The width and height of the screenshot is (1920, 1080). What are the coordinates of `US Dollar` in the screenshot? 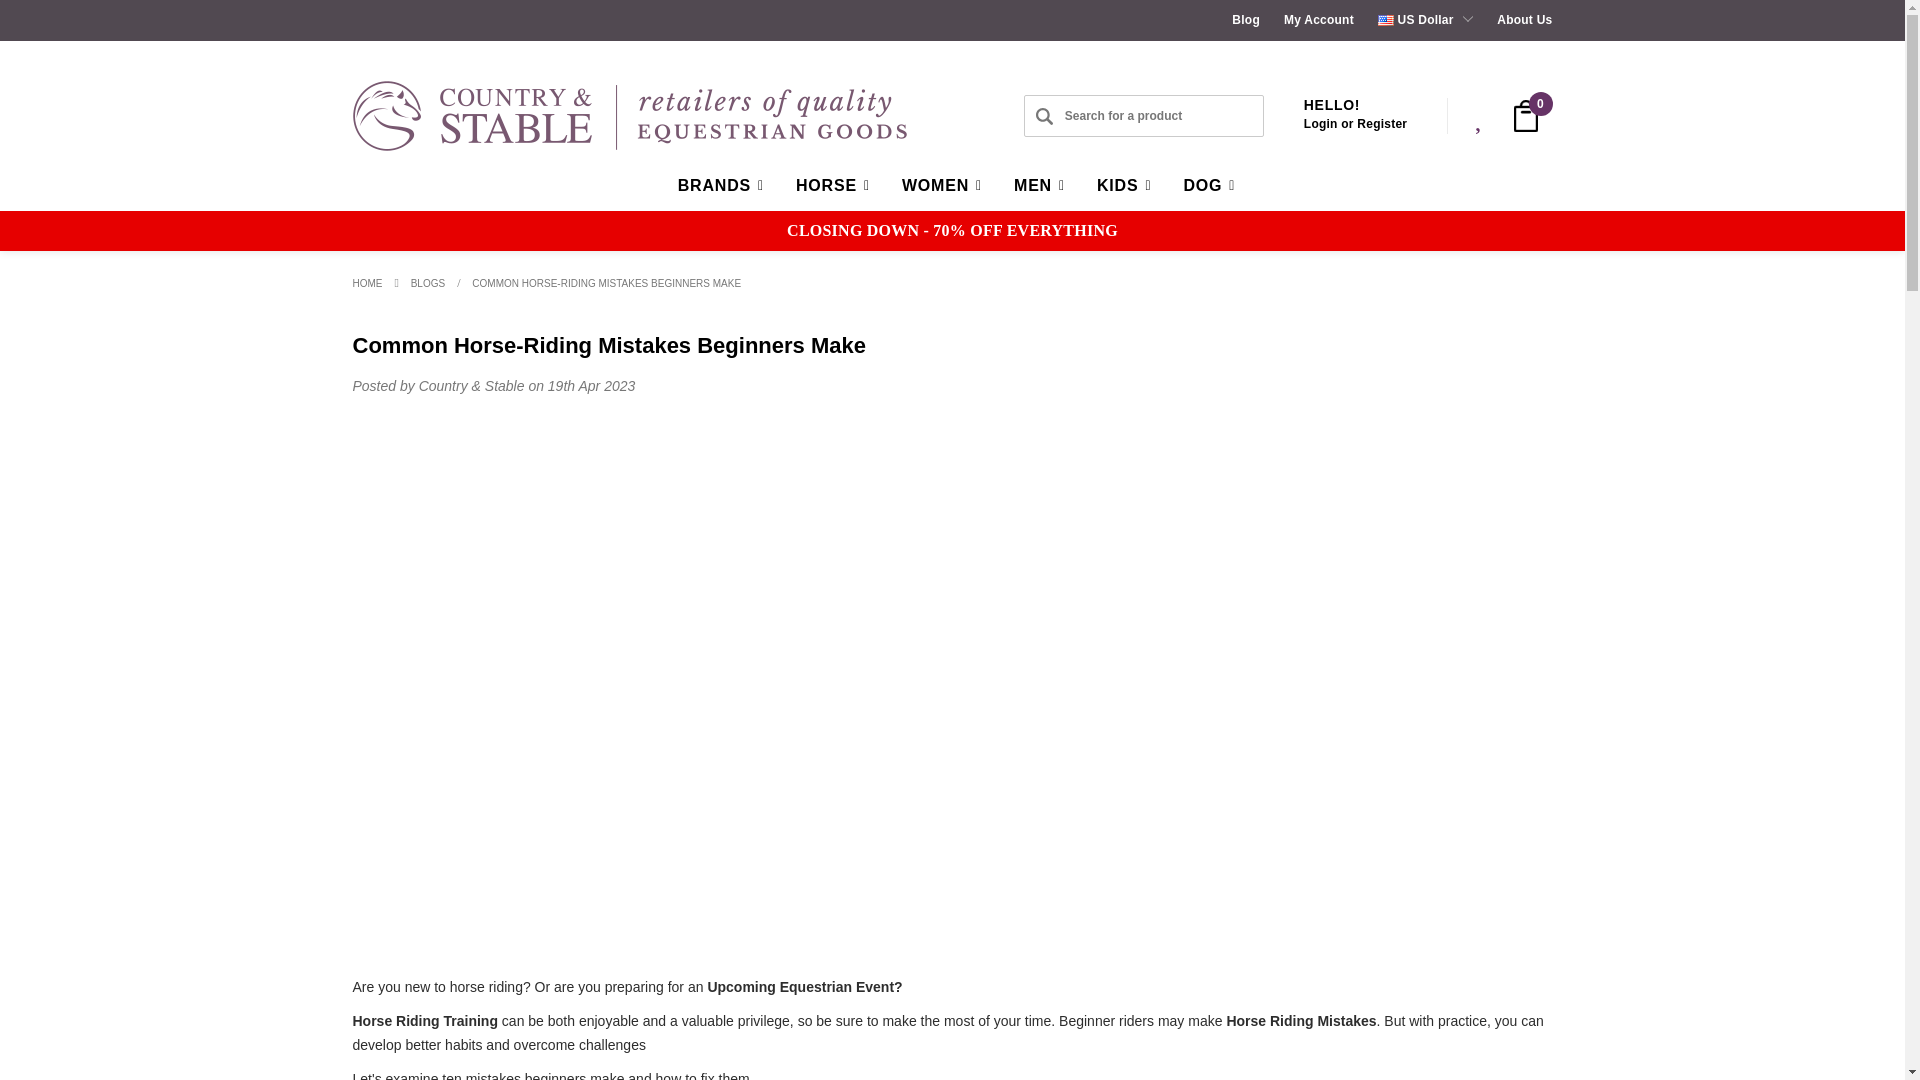 It's located at (1425, 20).